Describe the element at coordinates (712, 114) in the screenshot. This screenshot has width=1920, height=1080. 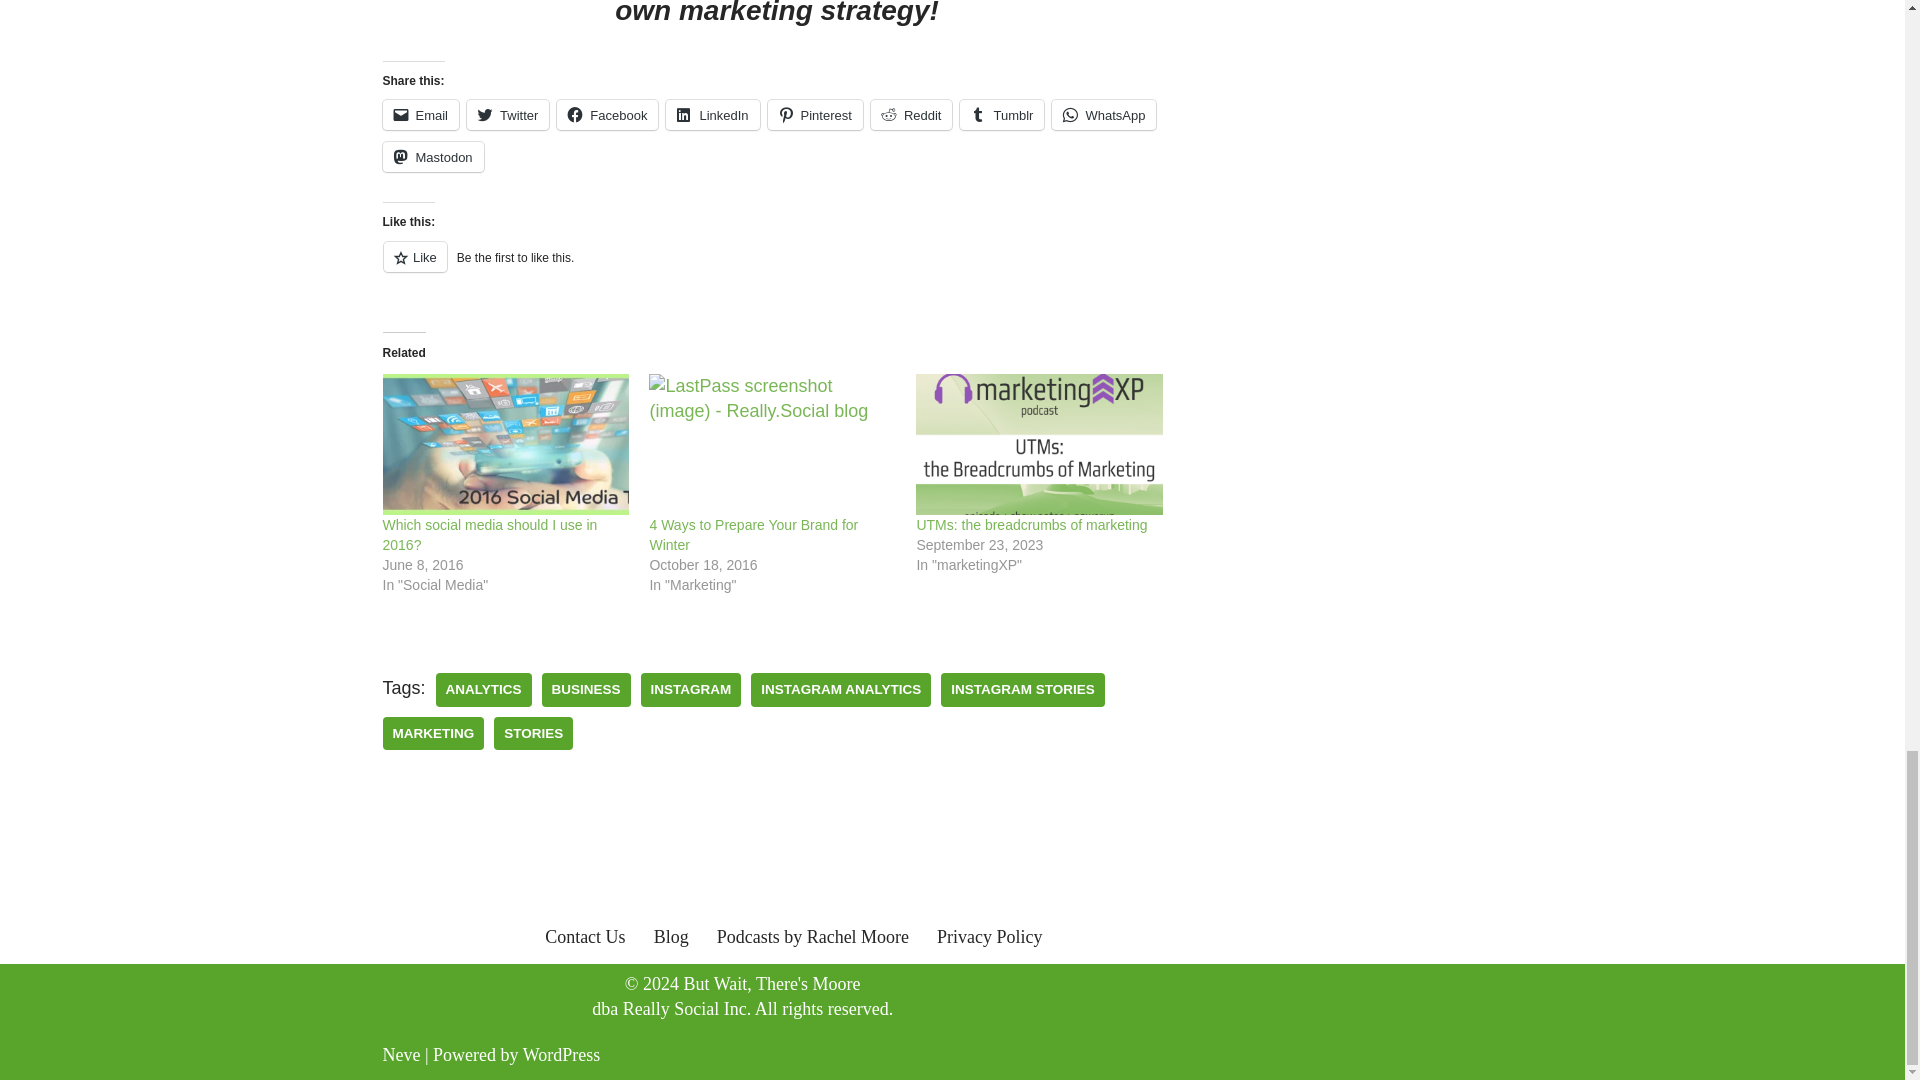
I see `Click to share on LinkedIn` at that location.